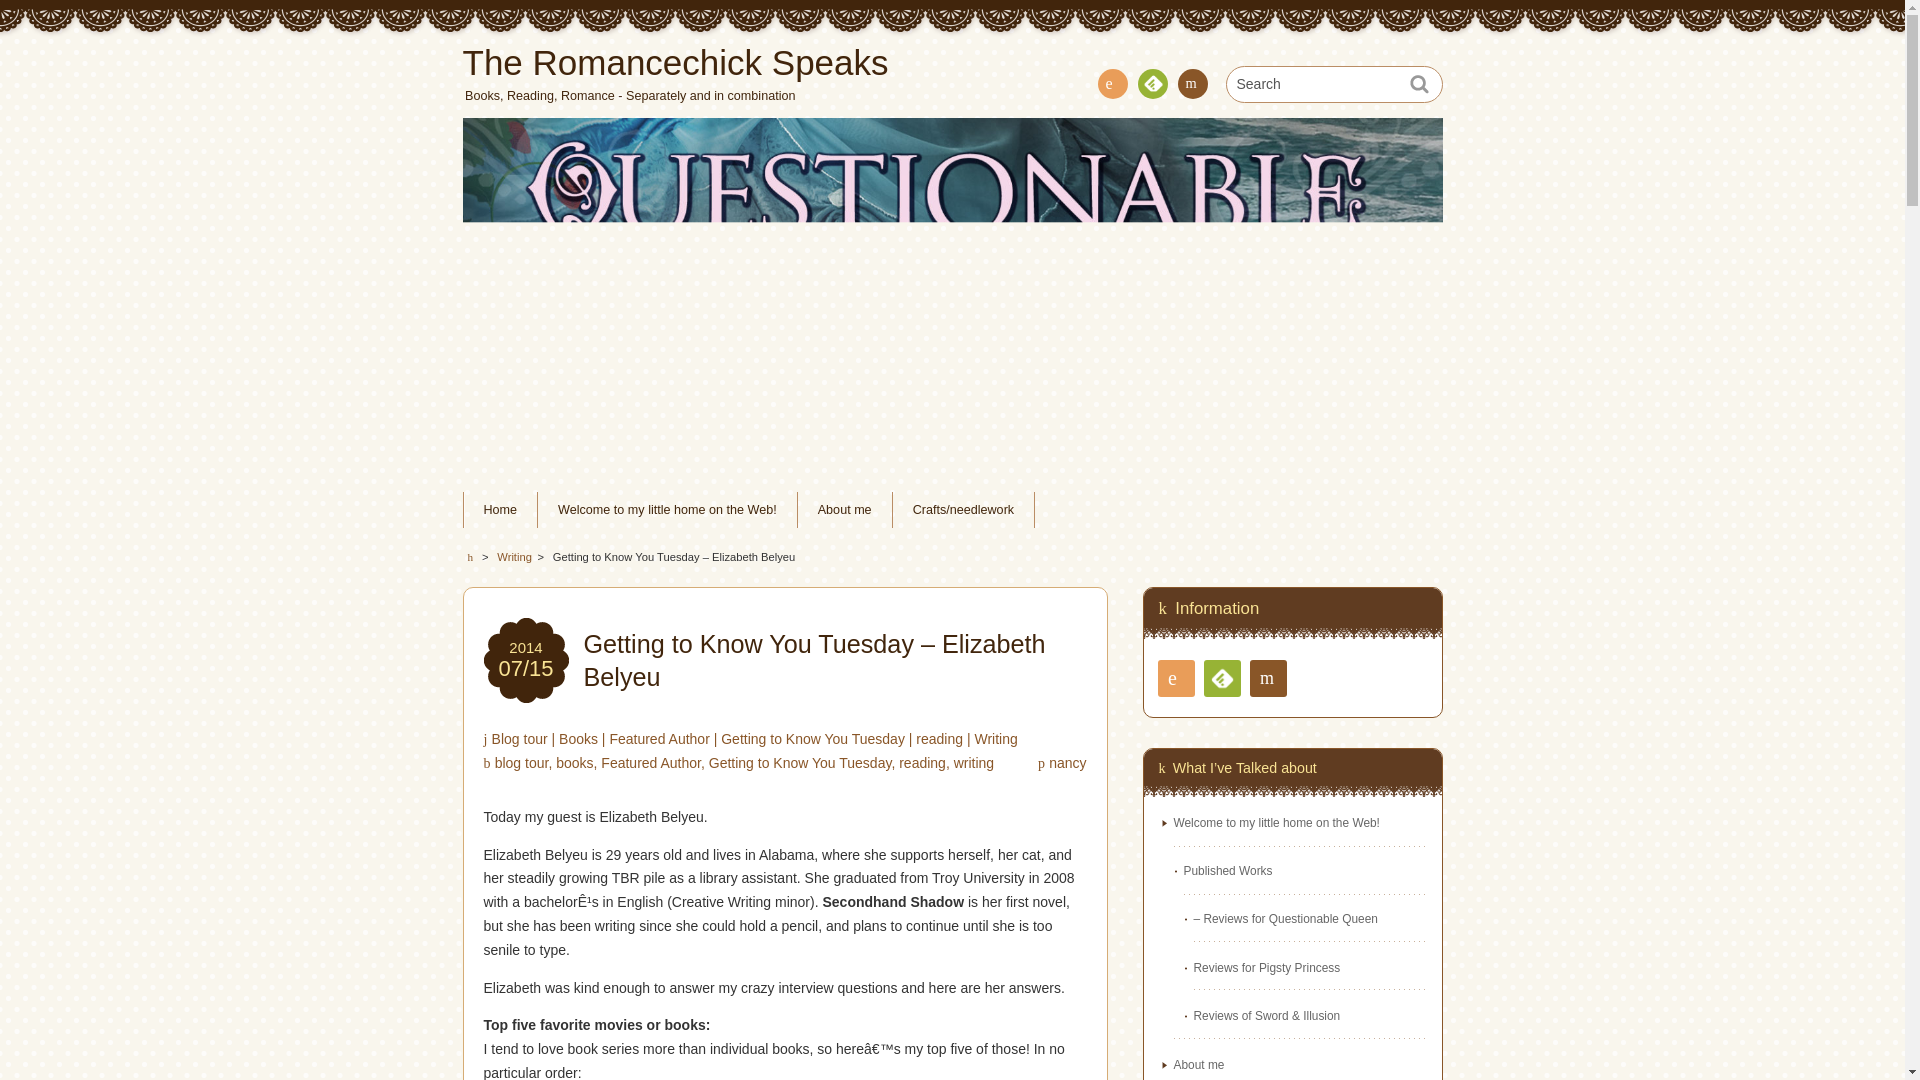  What do you see at coordinates (500, 510) in the screenshot?
I see `Home` at bounding box center [500, 510].